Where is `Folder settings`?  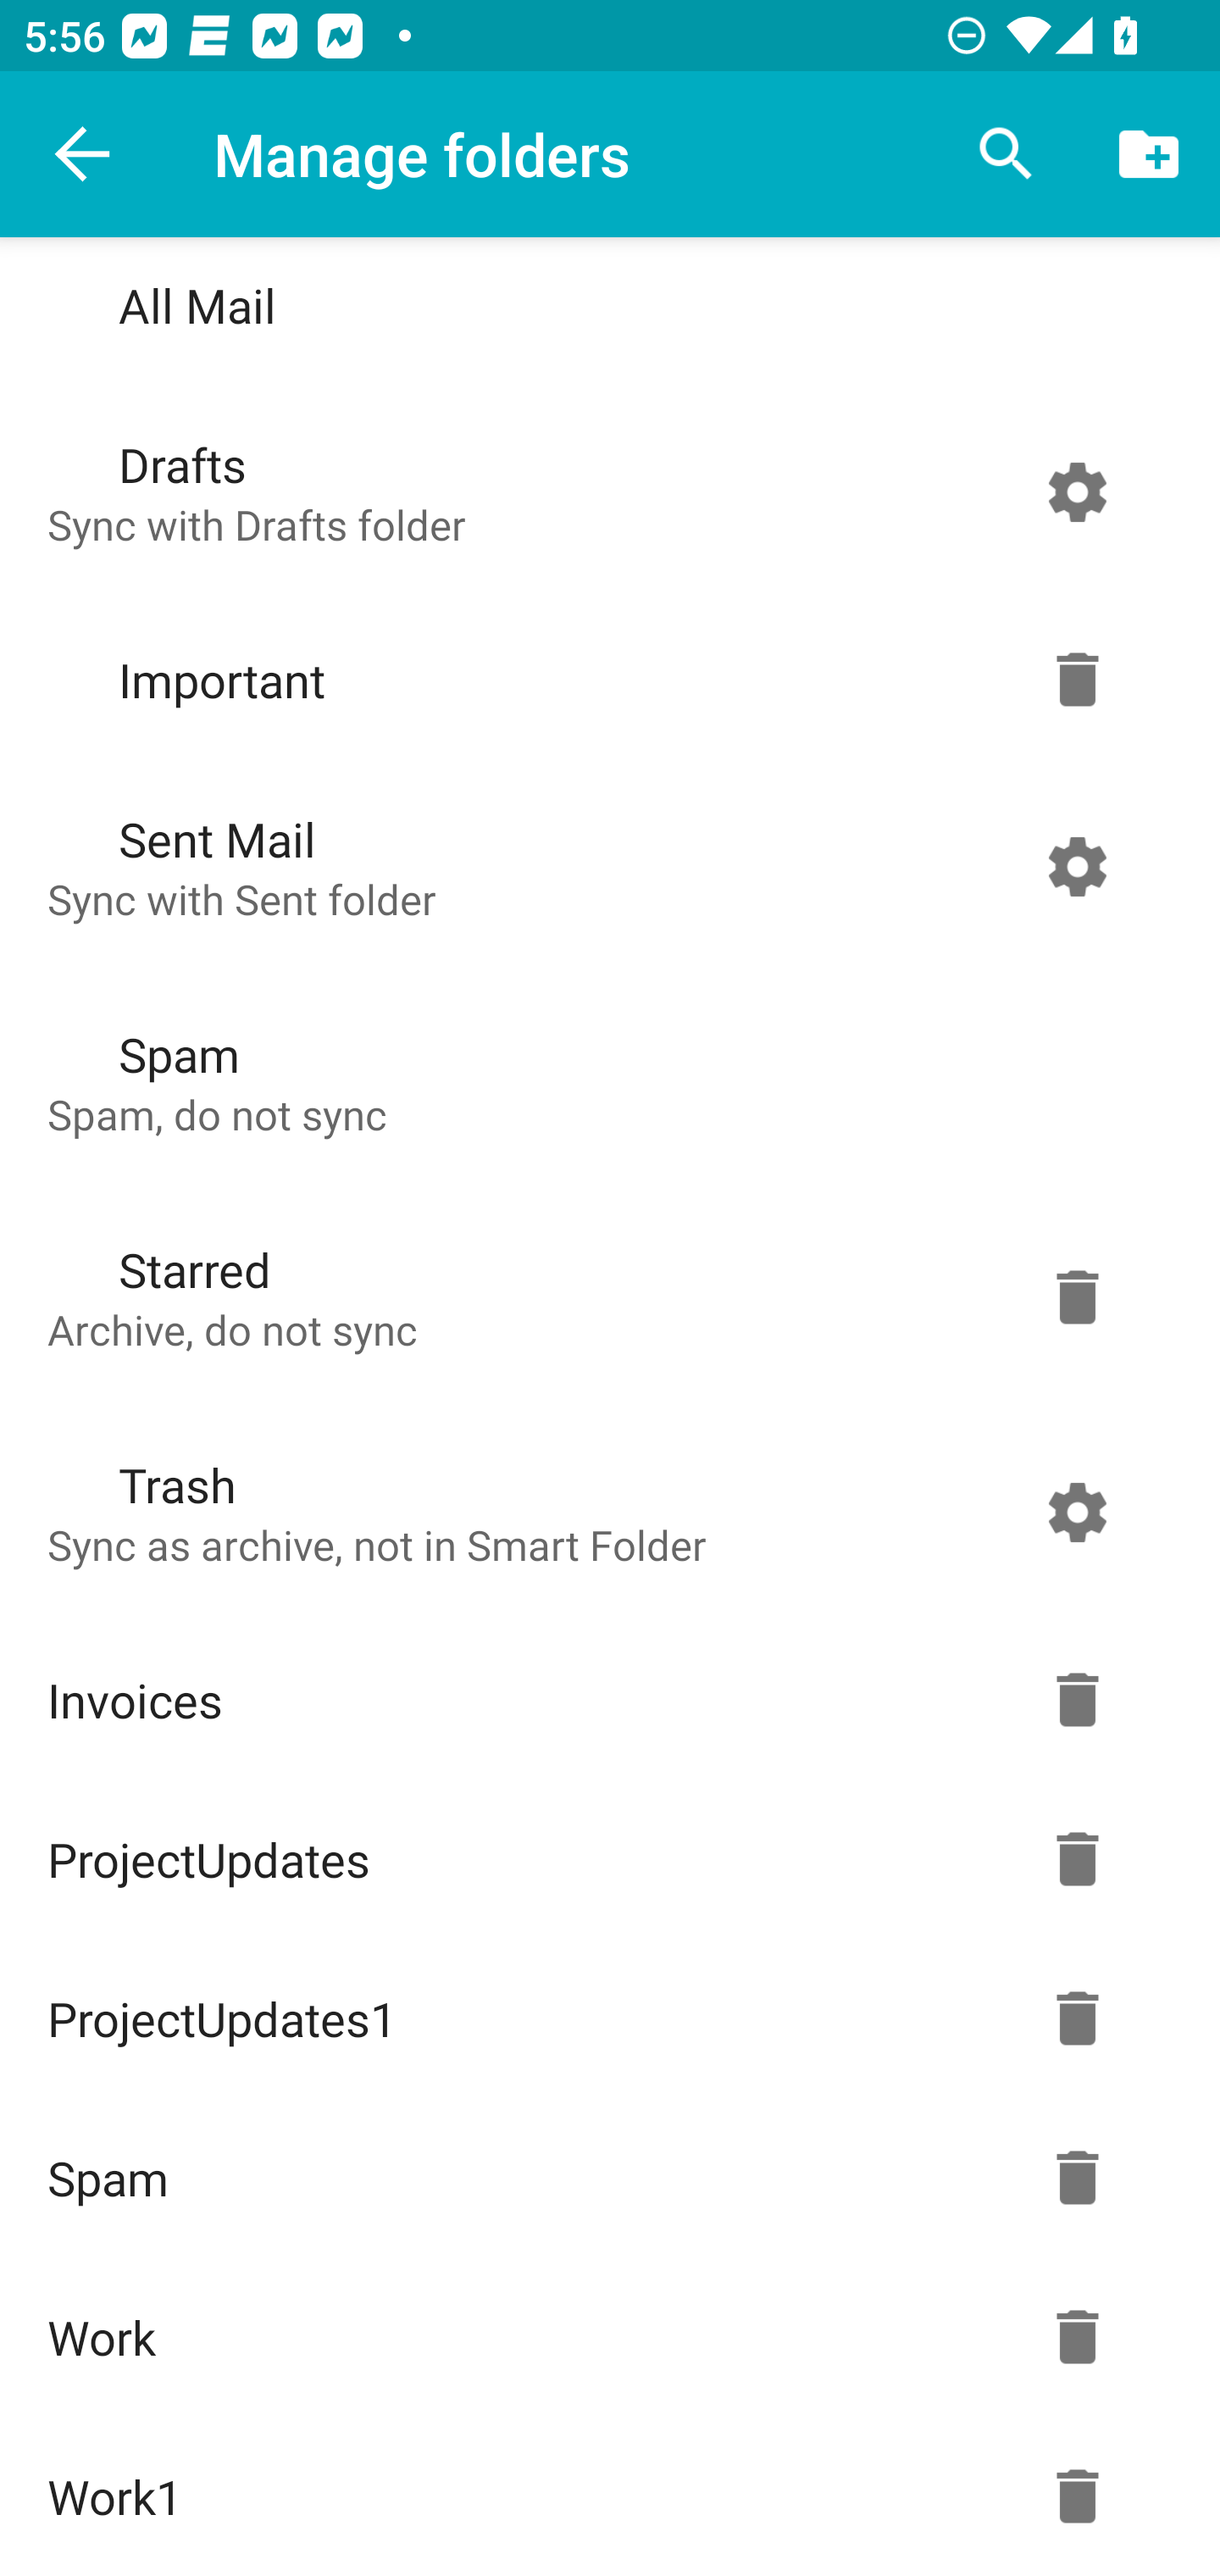
Folder settings is located at coordinates (1077, 2496).